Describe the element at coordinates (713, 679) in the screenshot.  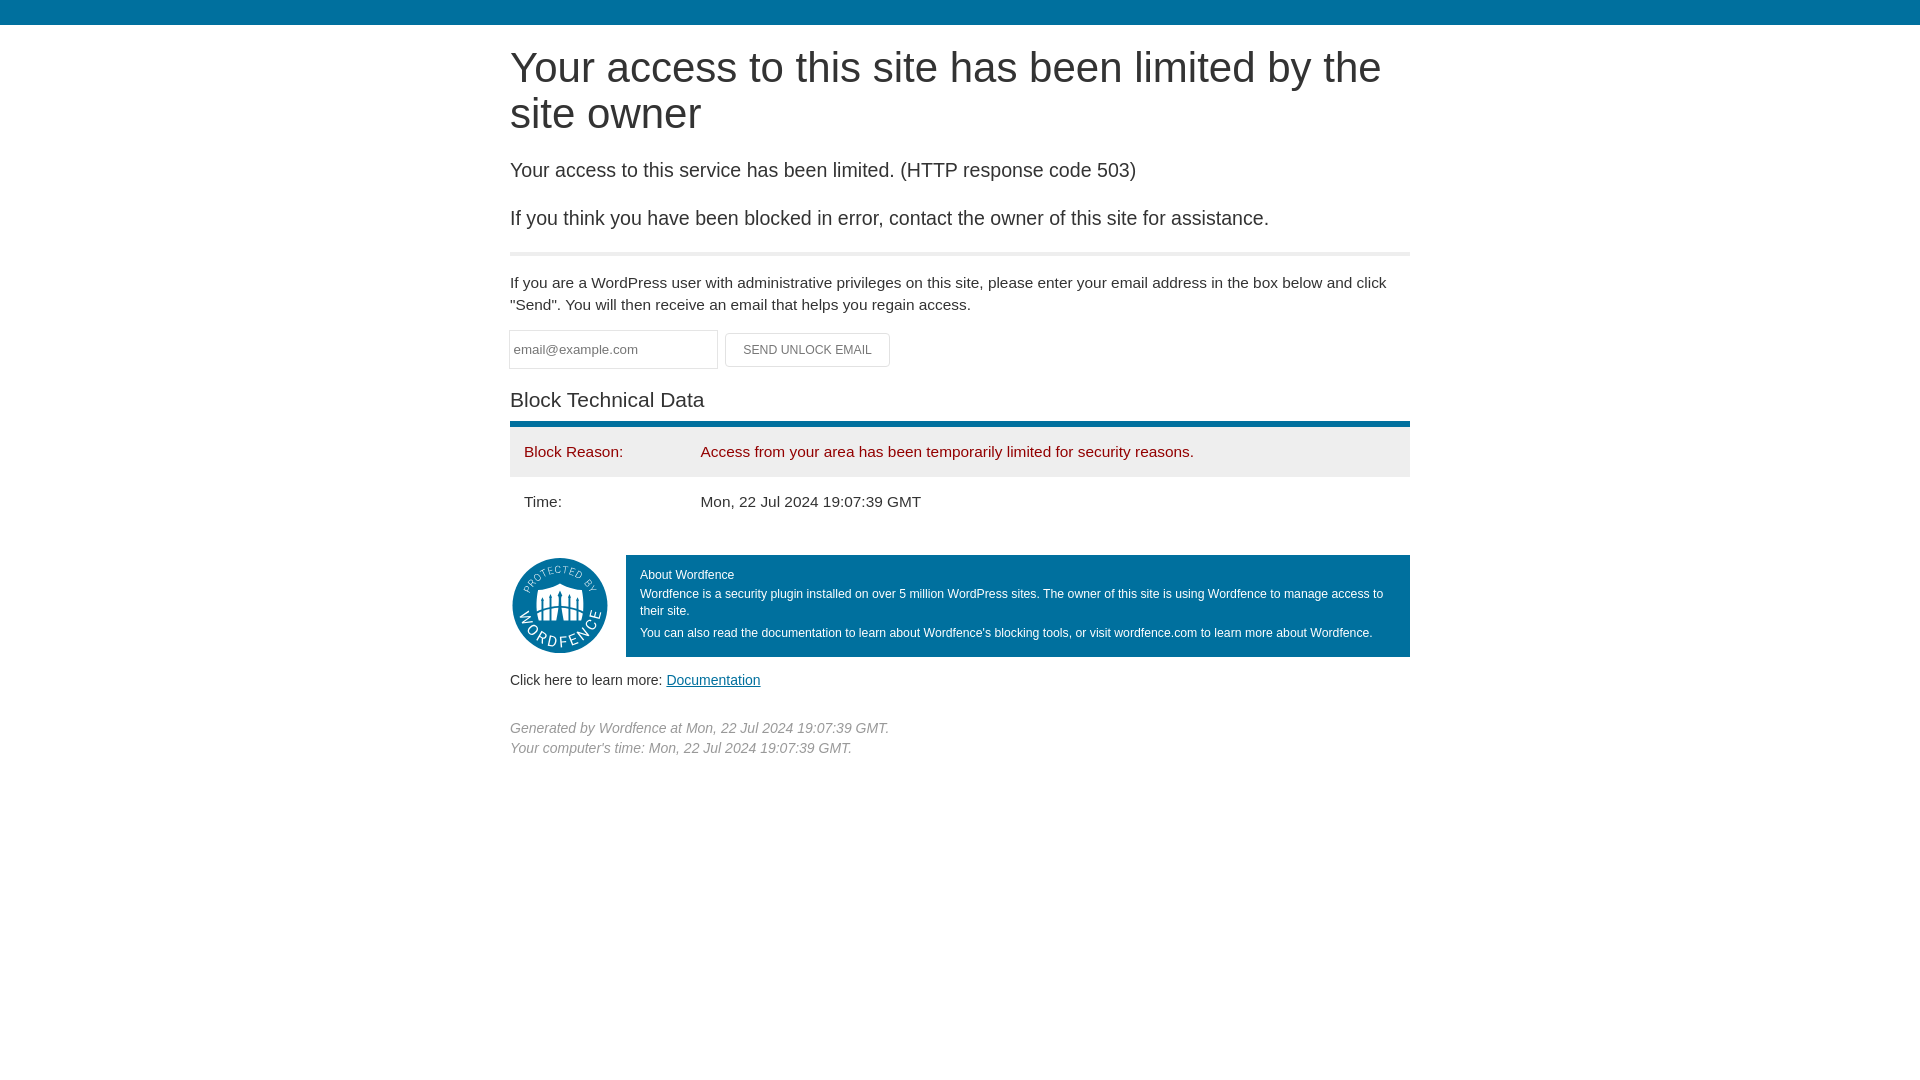
I see `Documentation` at that location.